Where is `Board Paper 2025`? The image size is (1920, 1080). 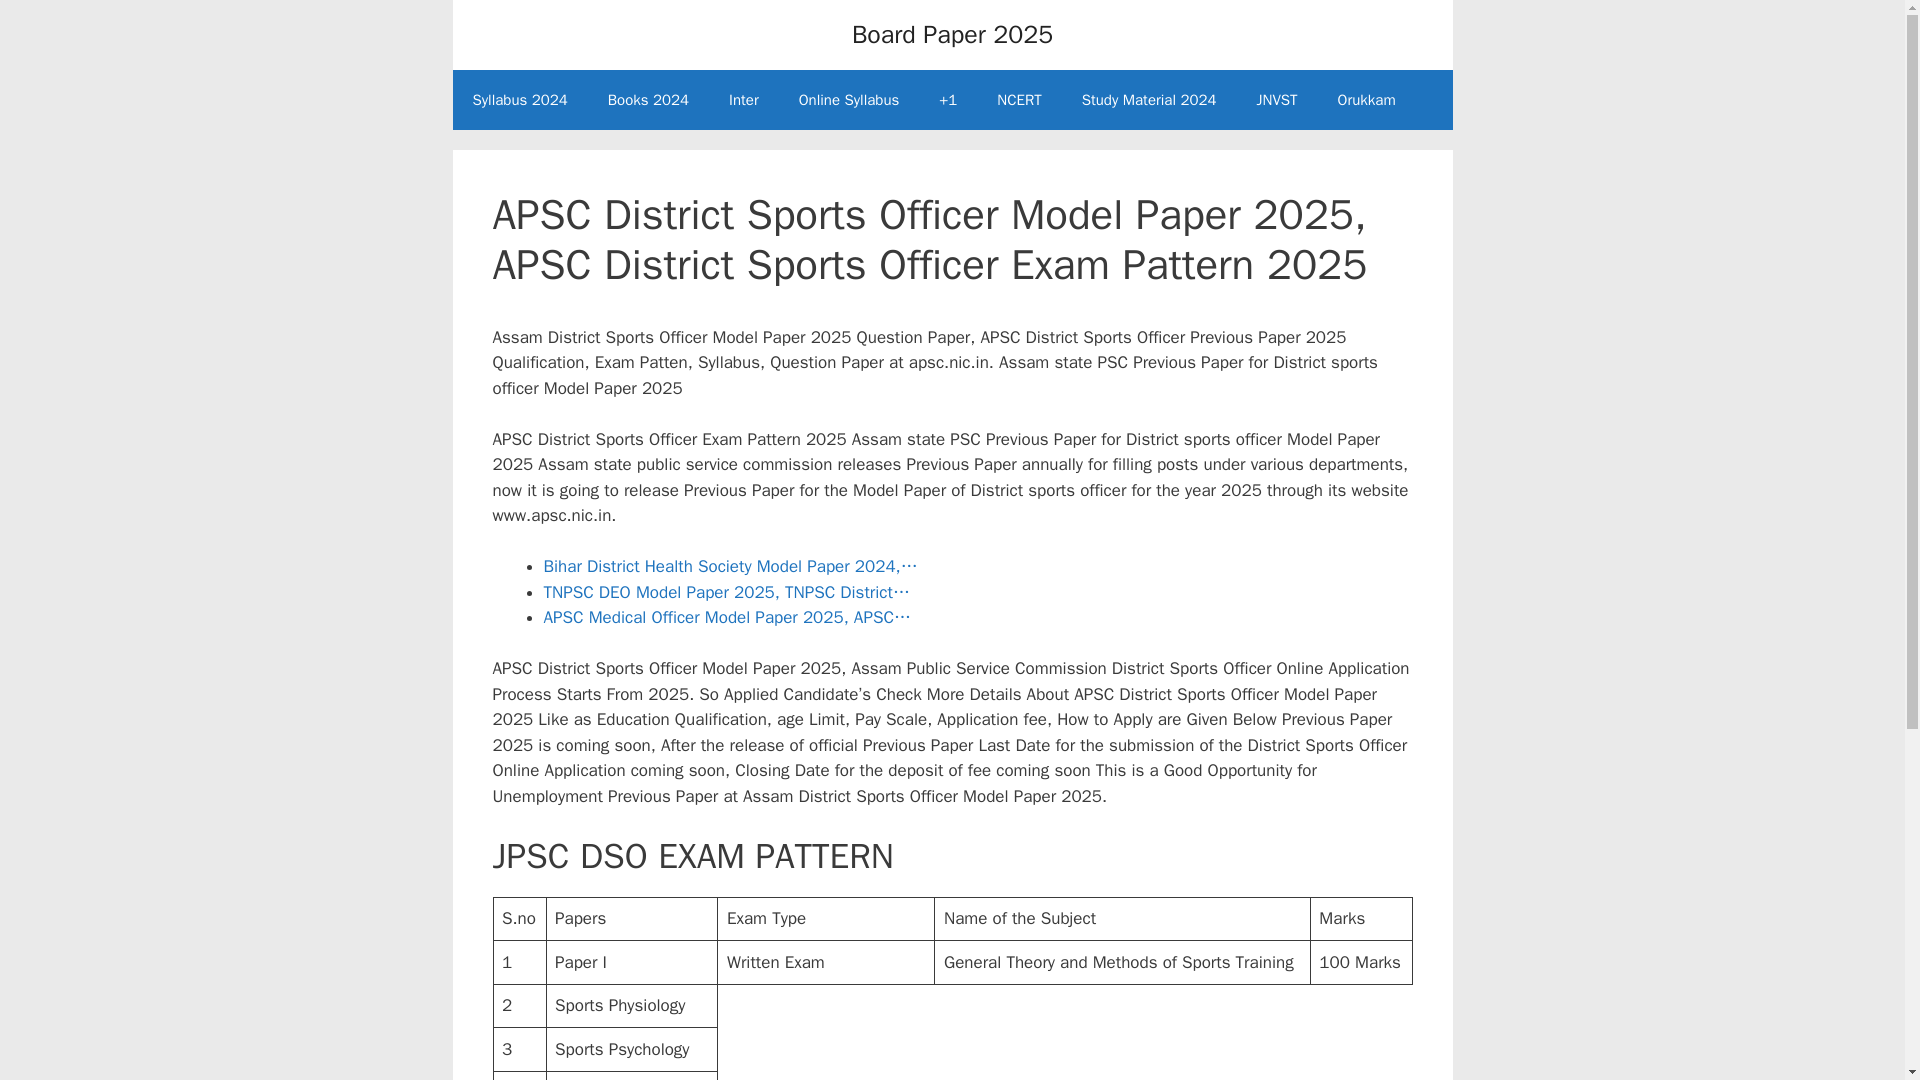 Board Paper 2025 is located at coordinates (952, 34).